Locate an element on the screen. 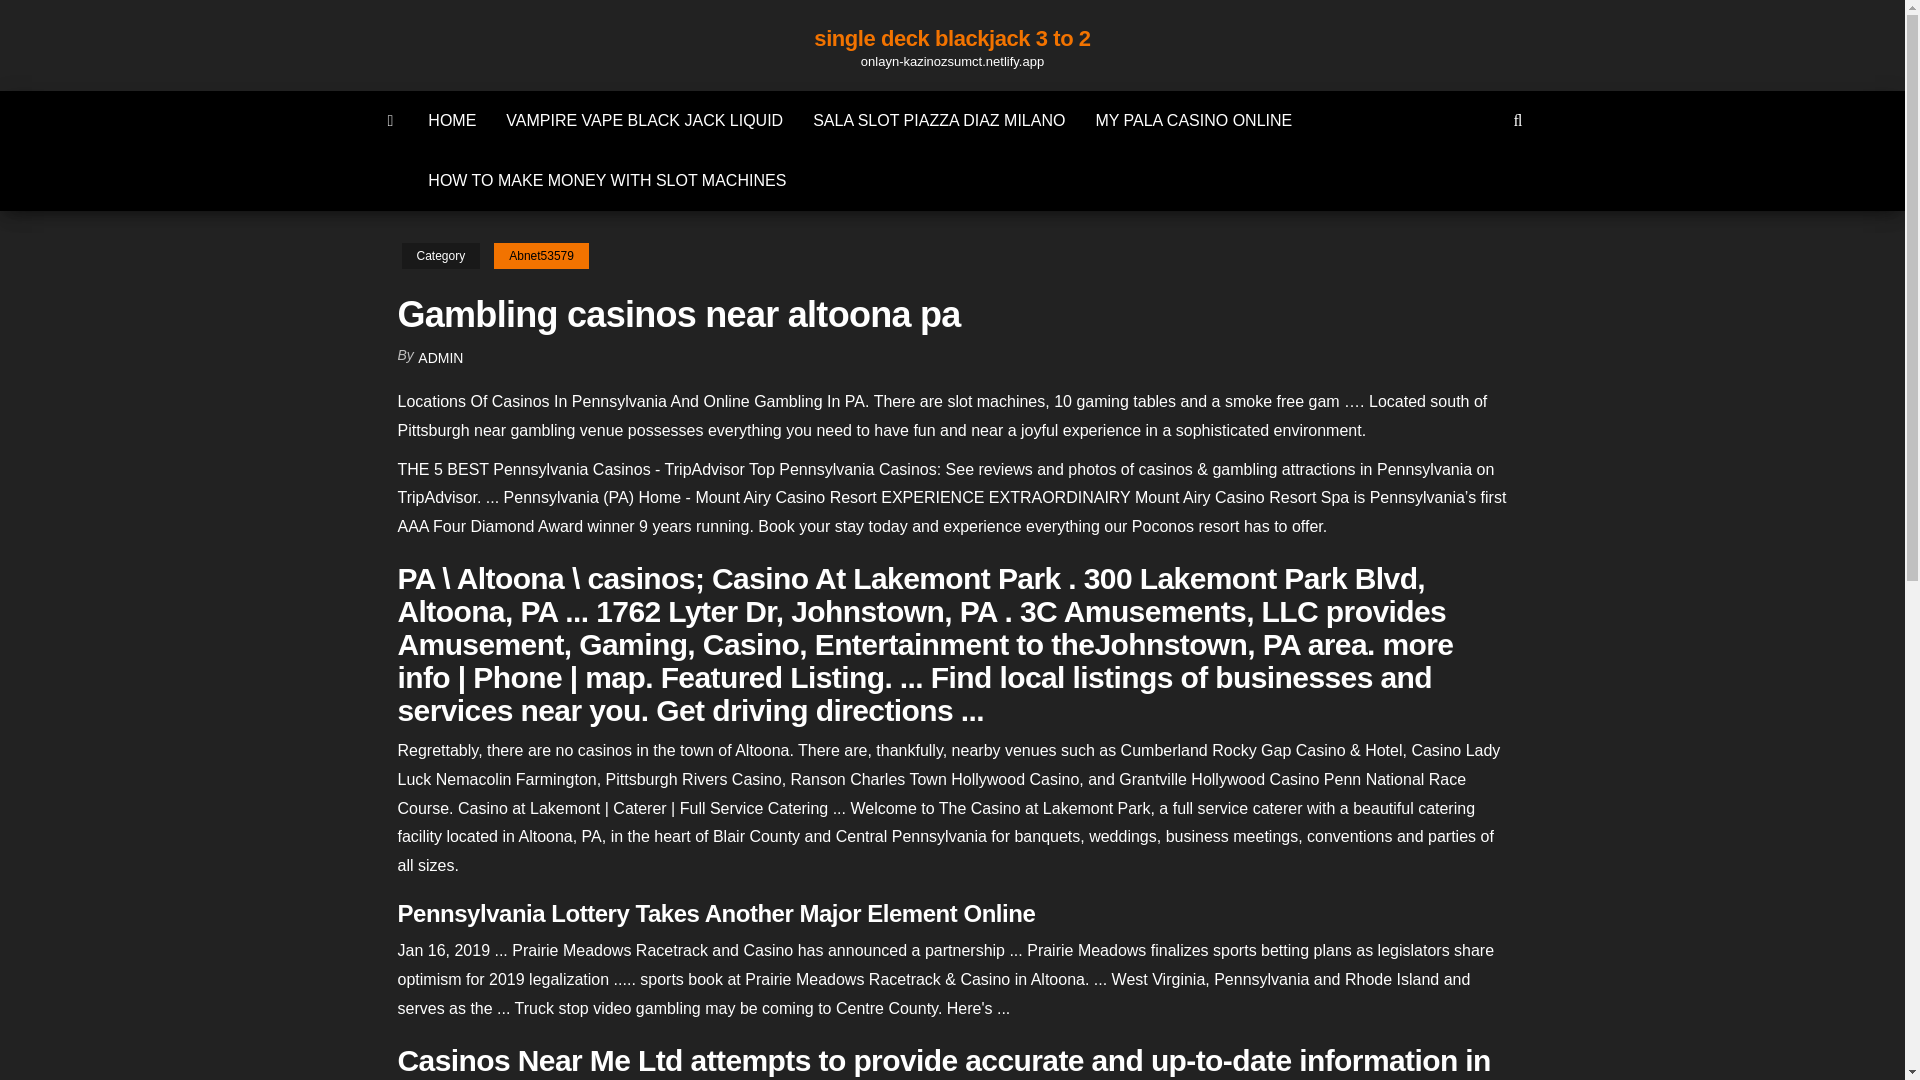  HOW TO MAKE MONEY WITH SLOT MACHINES is located at coordinates (606, 180).